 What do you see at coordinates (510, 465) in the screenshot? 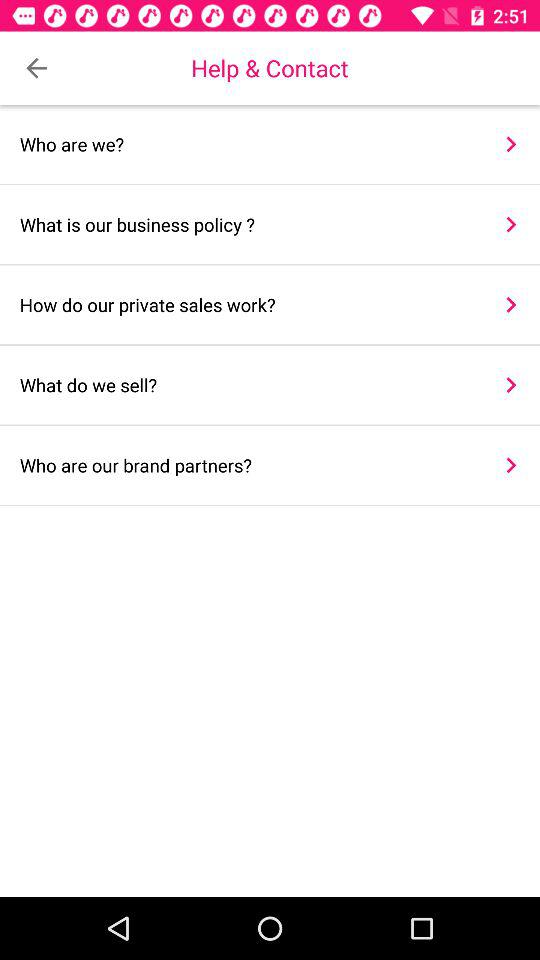
I see `tap item next to the who are our item` at bounding box center [510, 465].